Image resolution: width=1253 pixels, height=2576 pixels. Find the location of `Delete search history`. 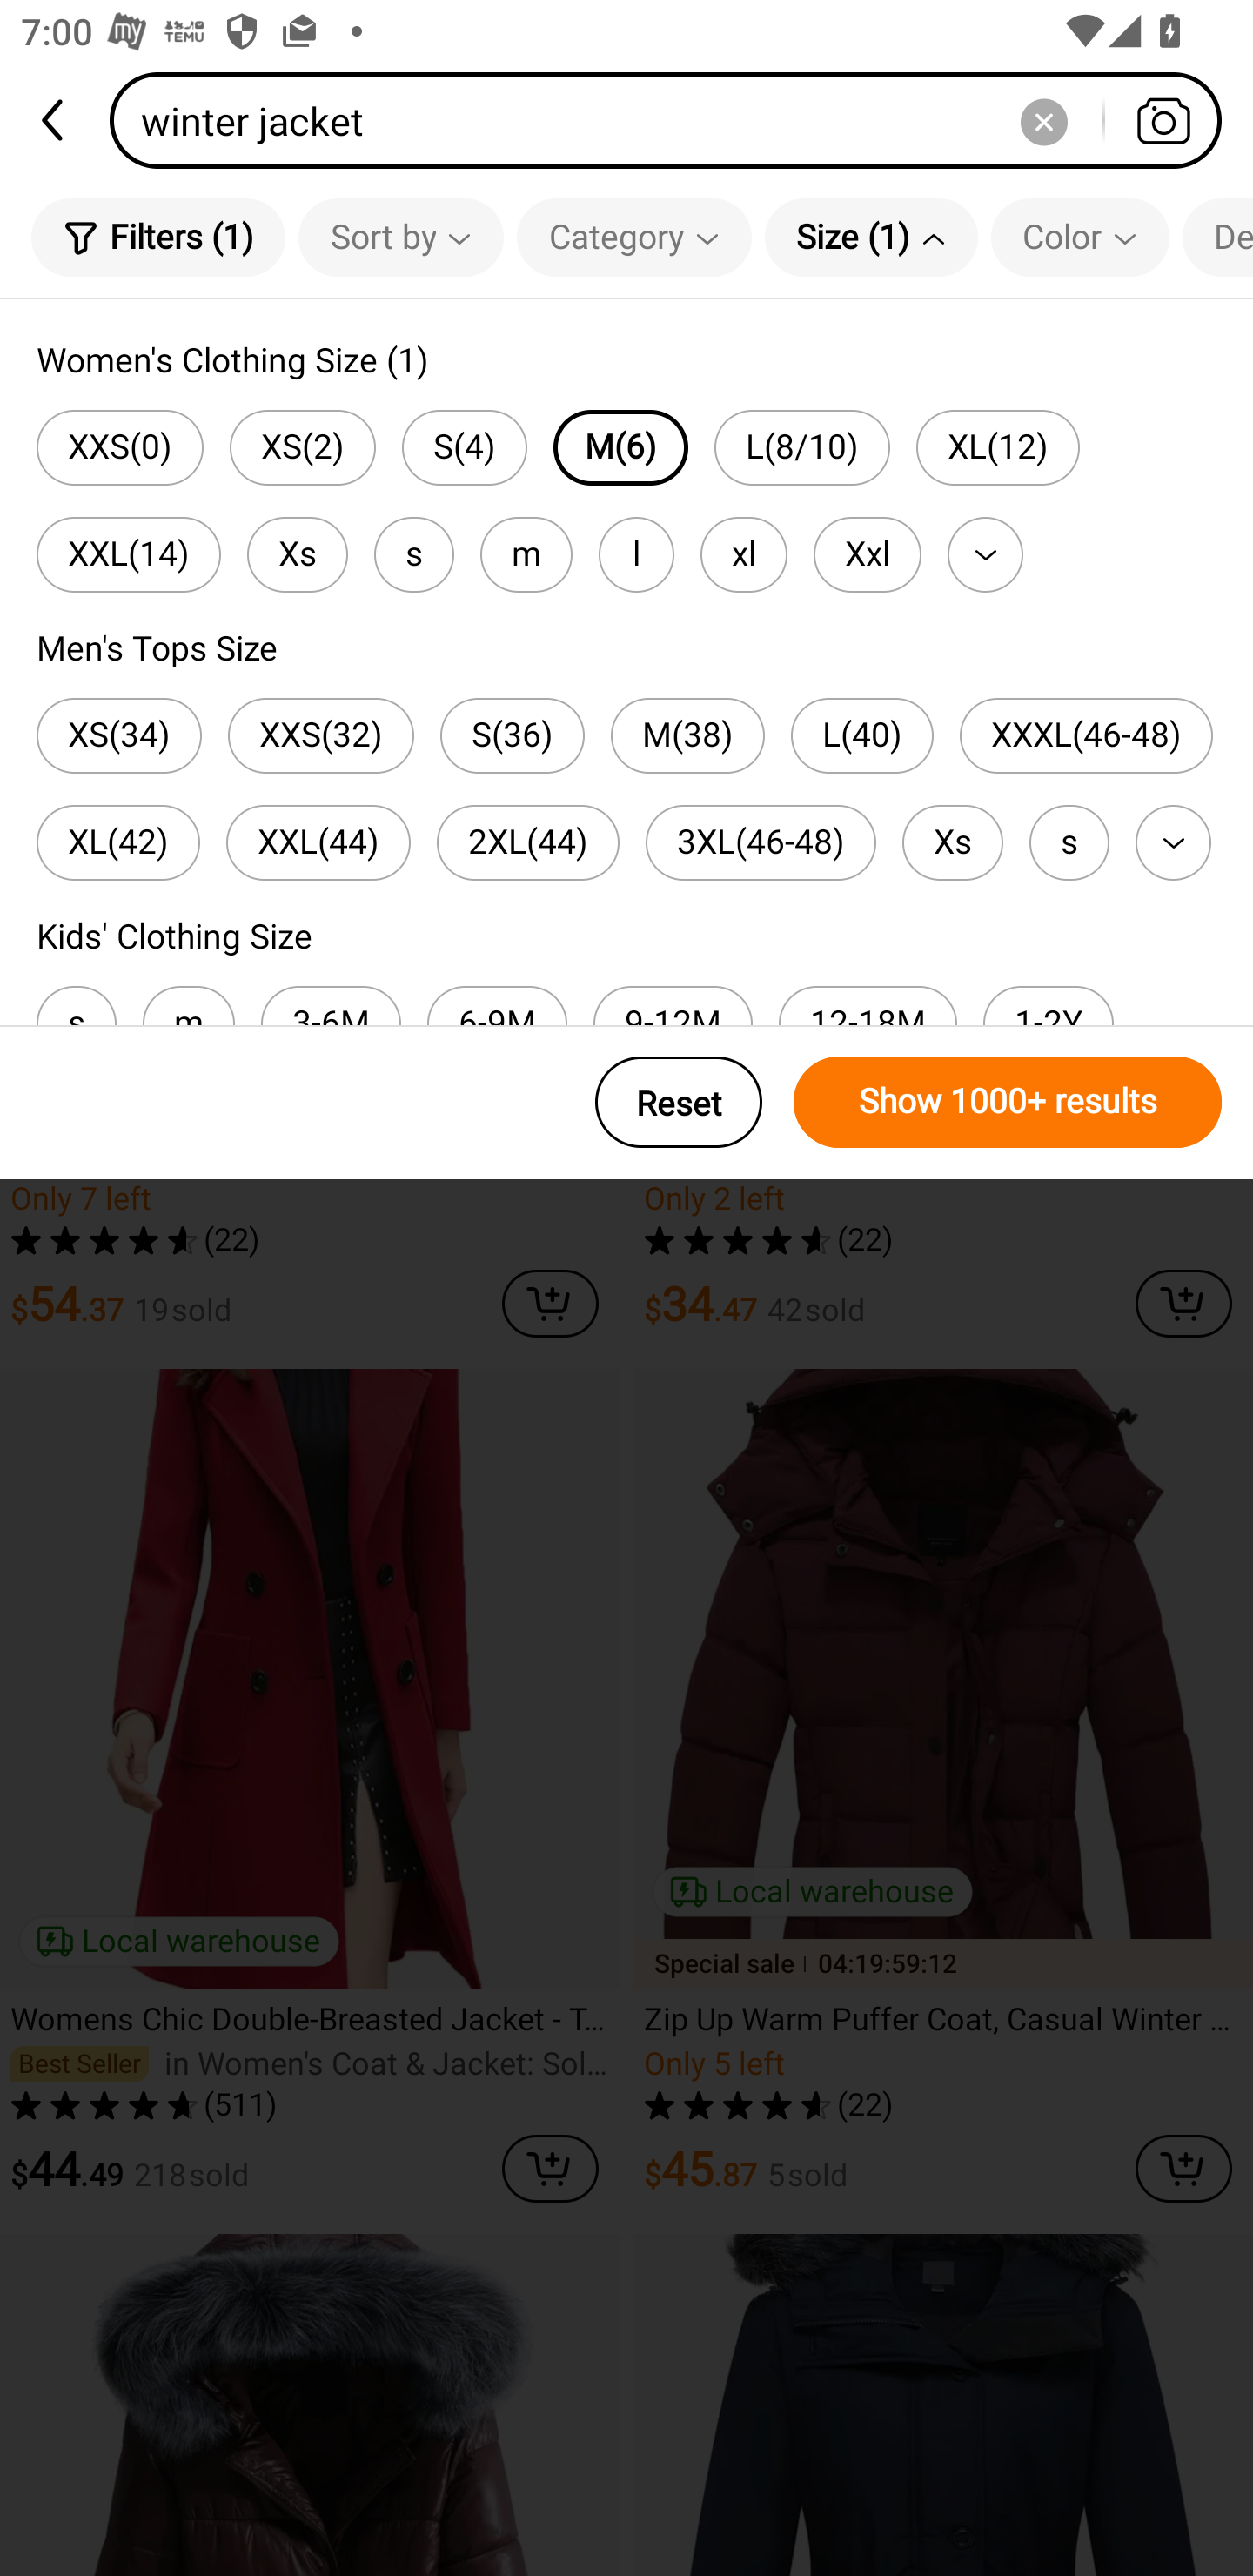

Delete search history is located at coordinates (1043, 120).